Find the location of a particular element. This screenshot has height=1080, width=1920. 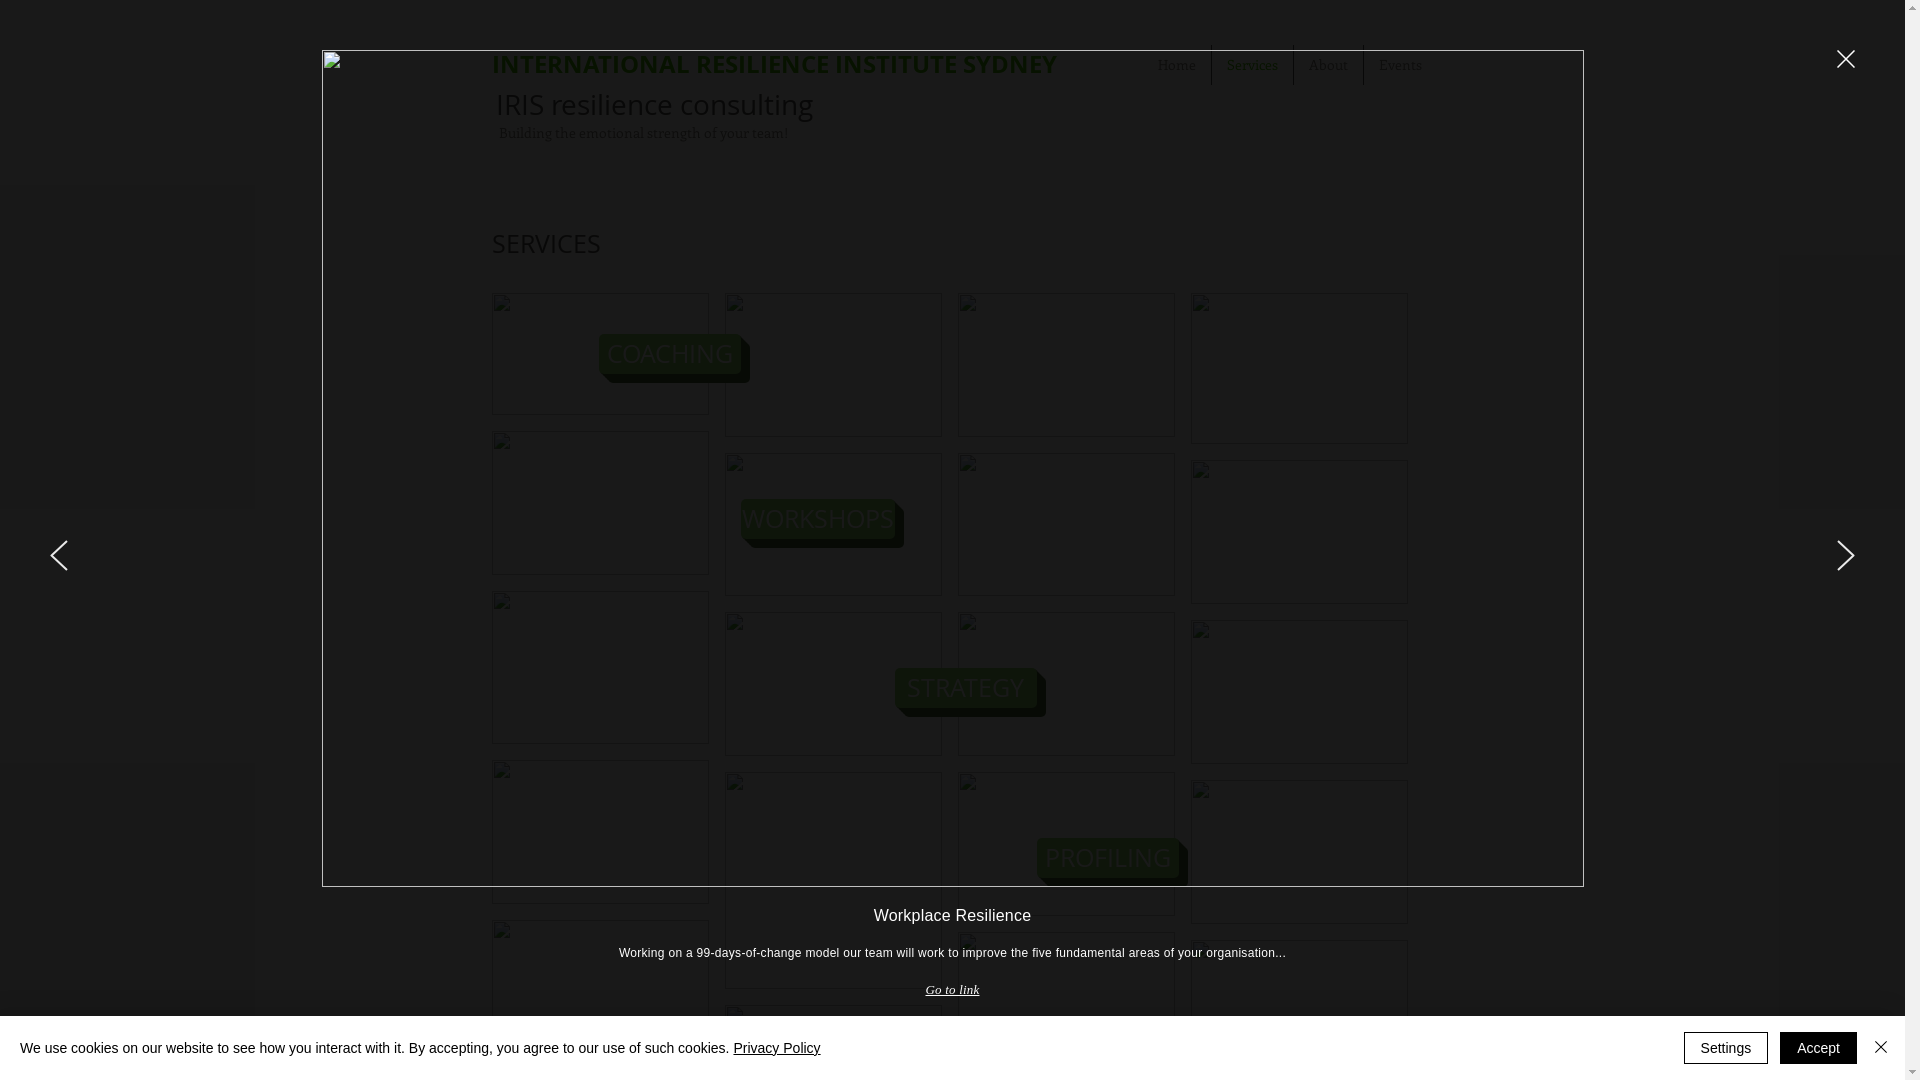

About is located at coordinates (1328, 64).